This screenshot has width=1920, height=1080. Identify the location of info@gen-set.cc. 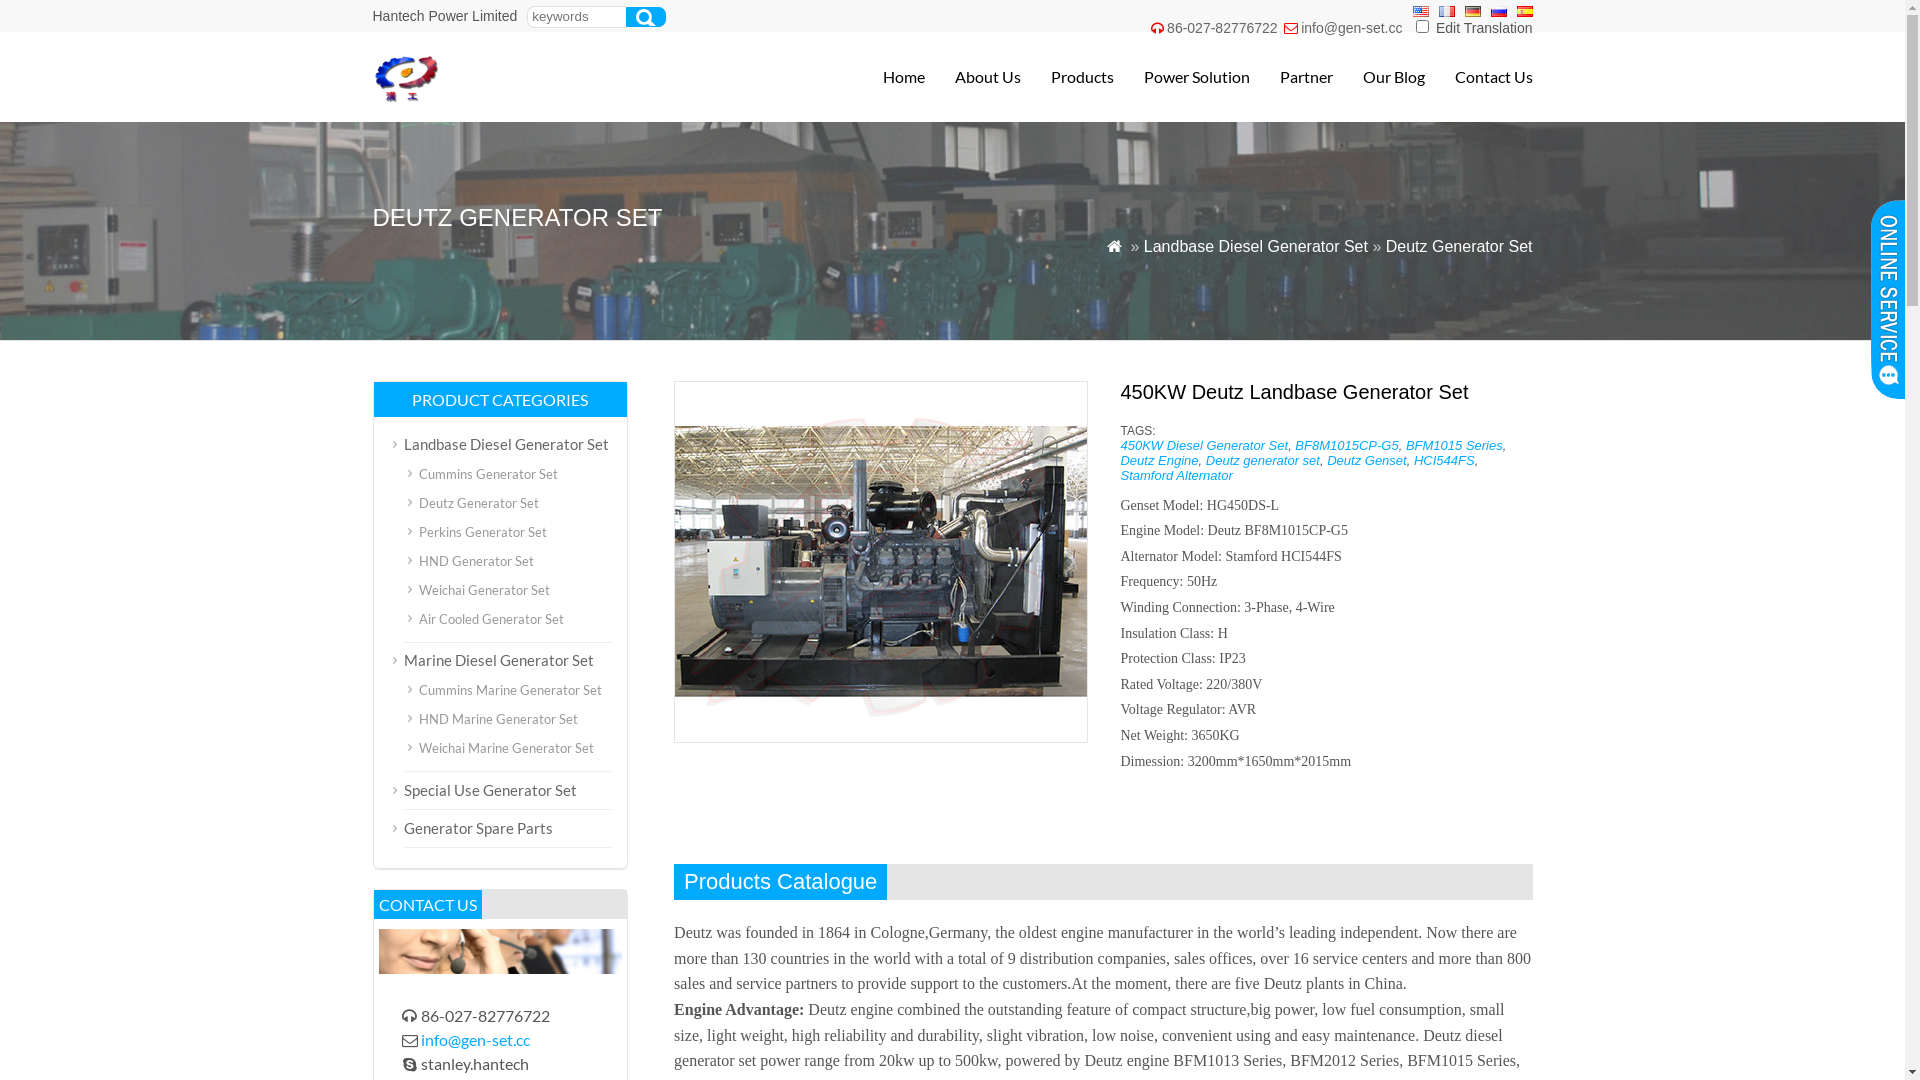
(476, 1040).